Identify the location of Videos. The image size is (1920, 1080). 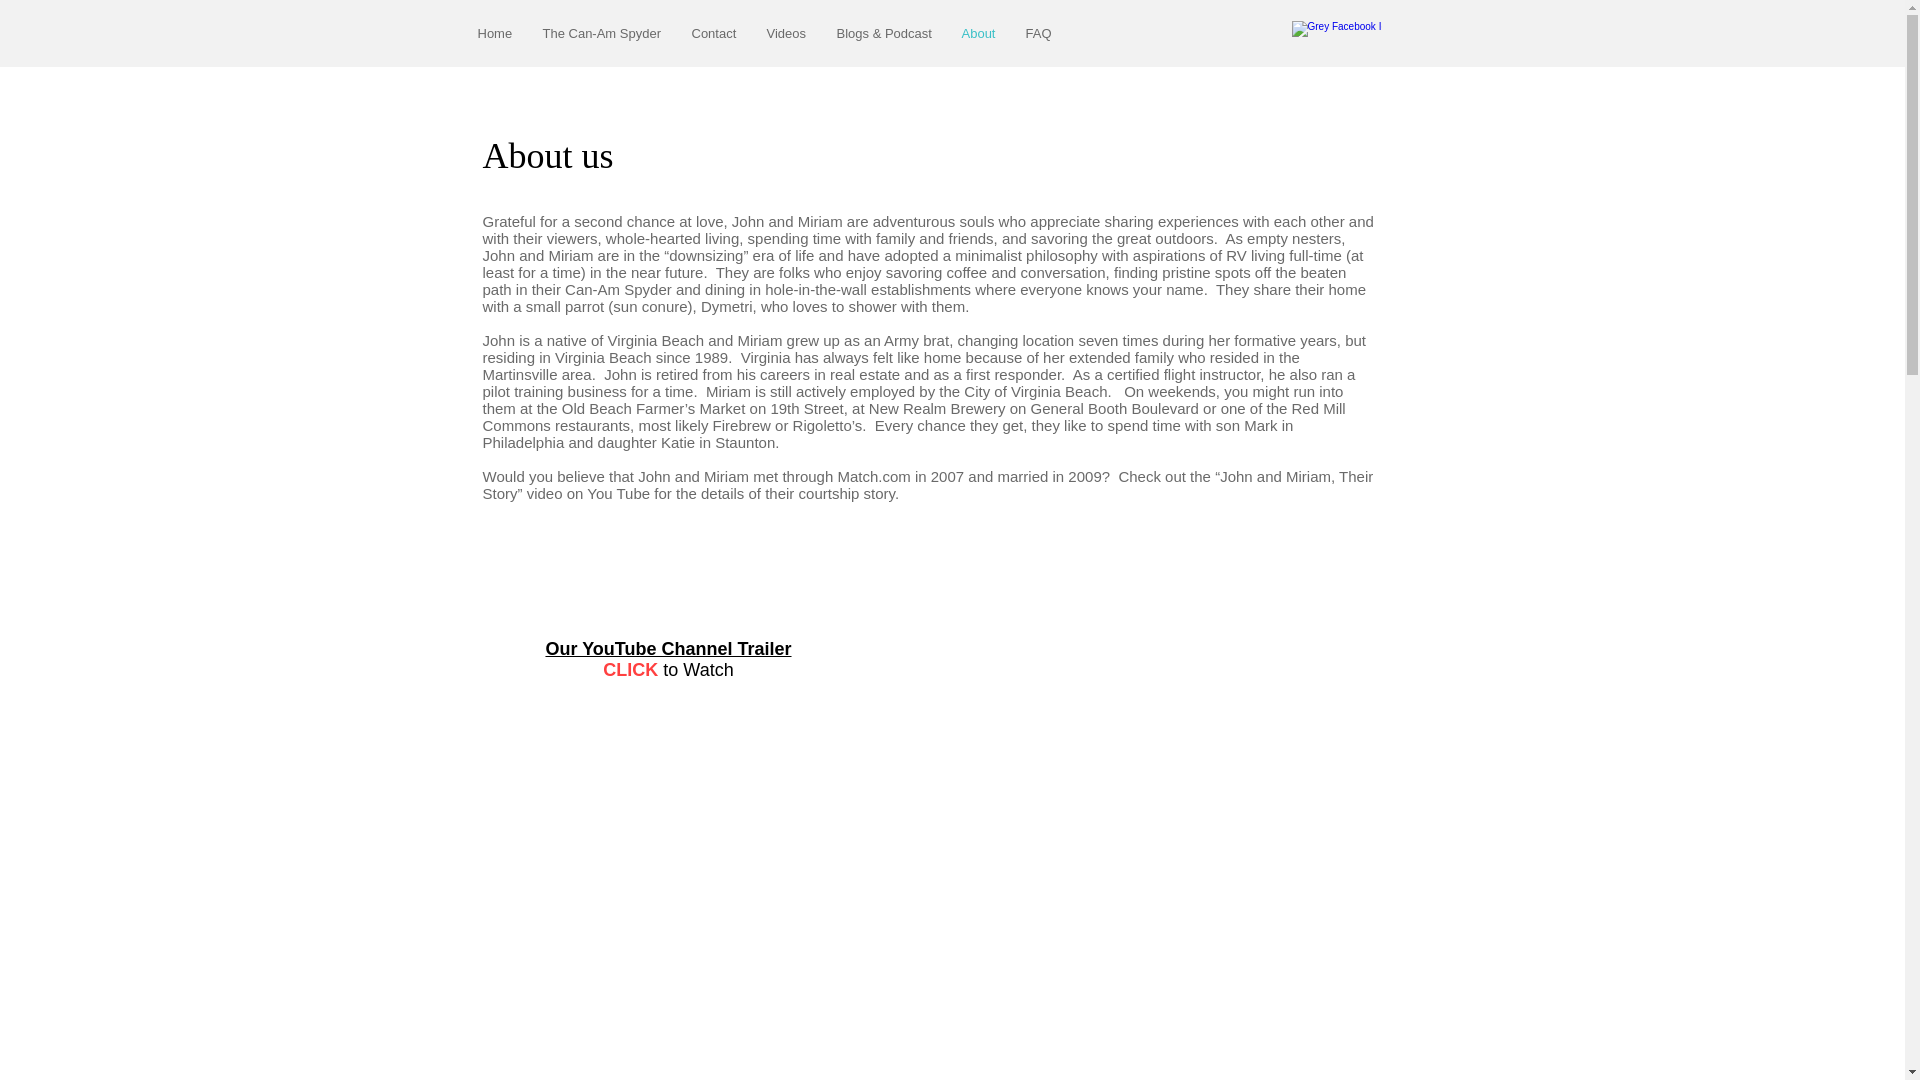
(786, 33).